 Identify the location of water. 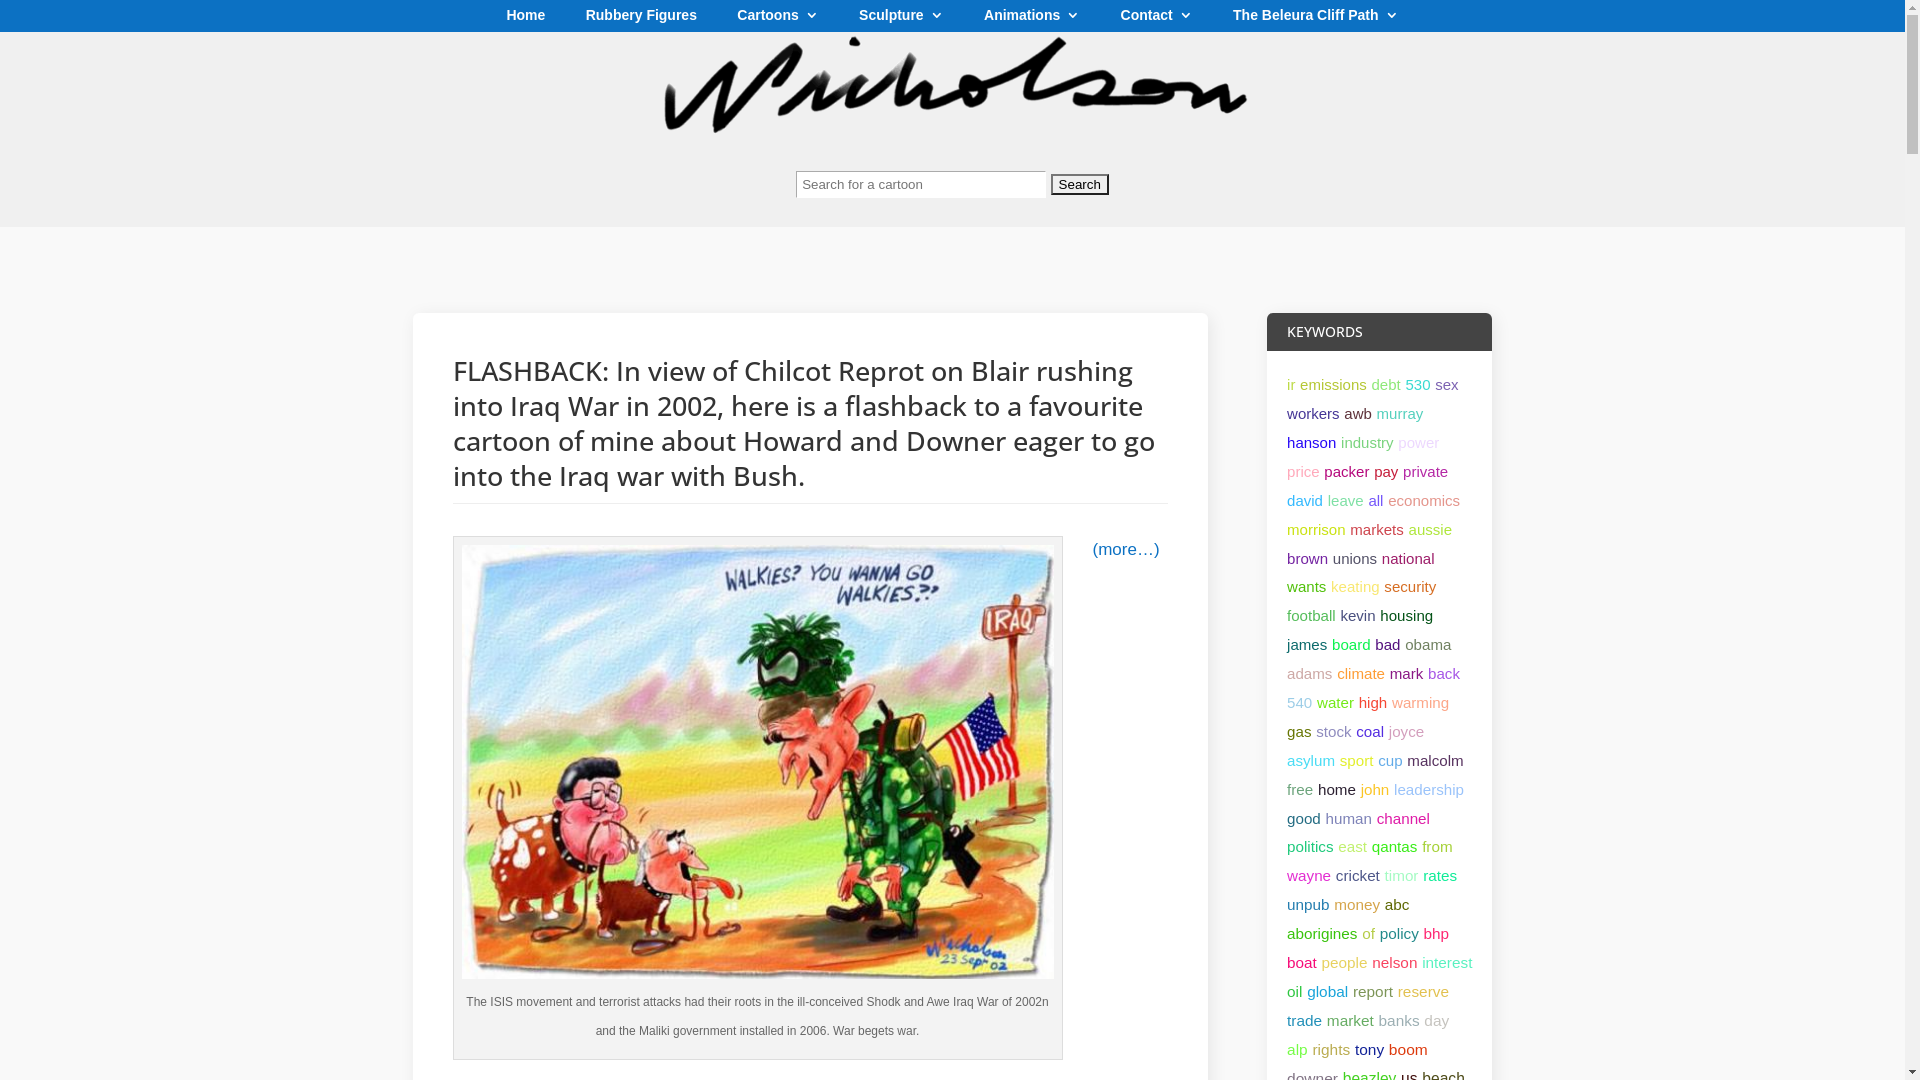
(1336, 702).